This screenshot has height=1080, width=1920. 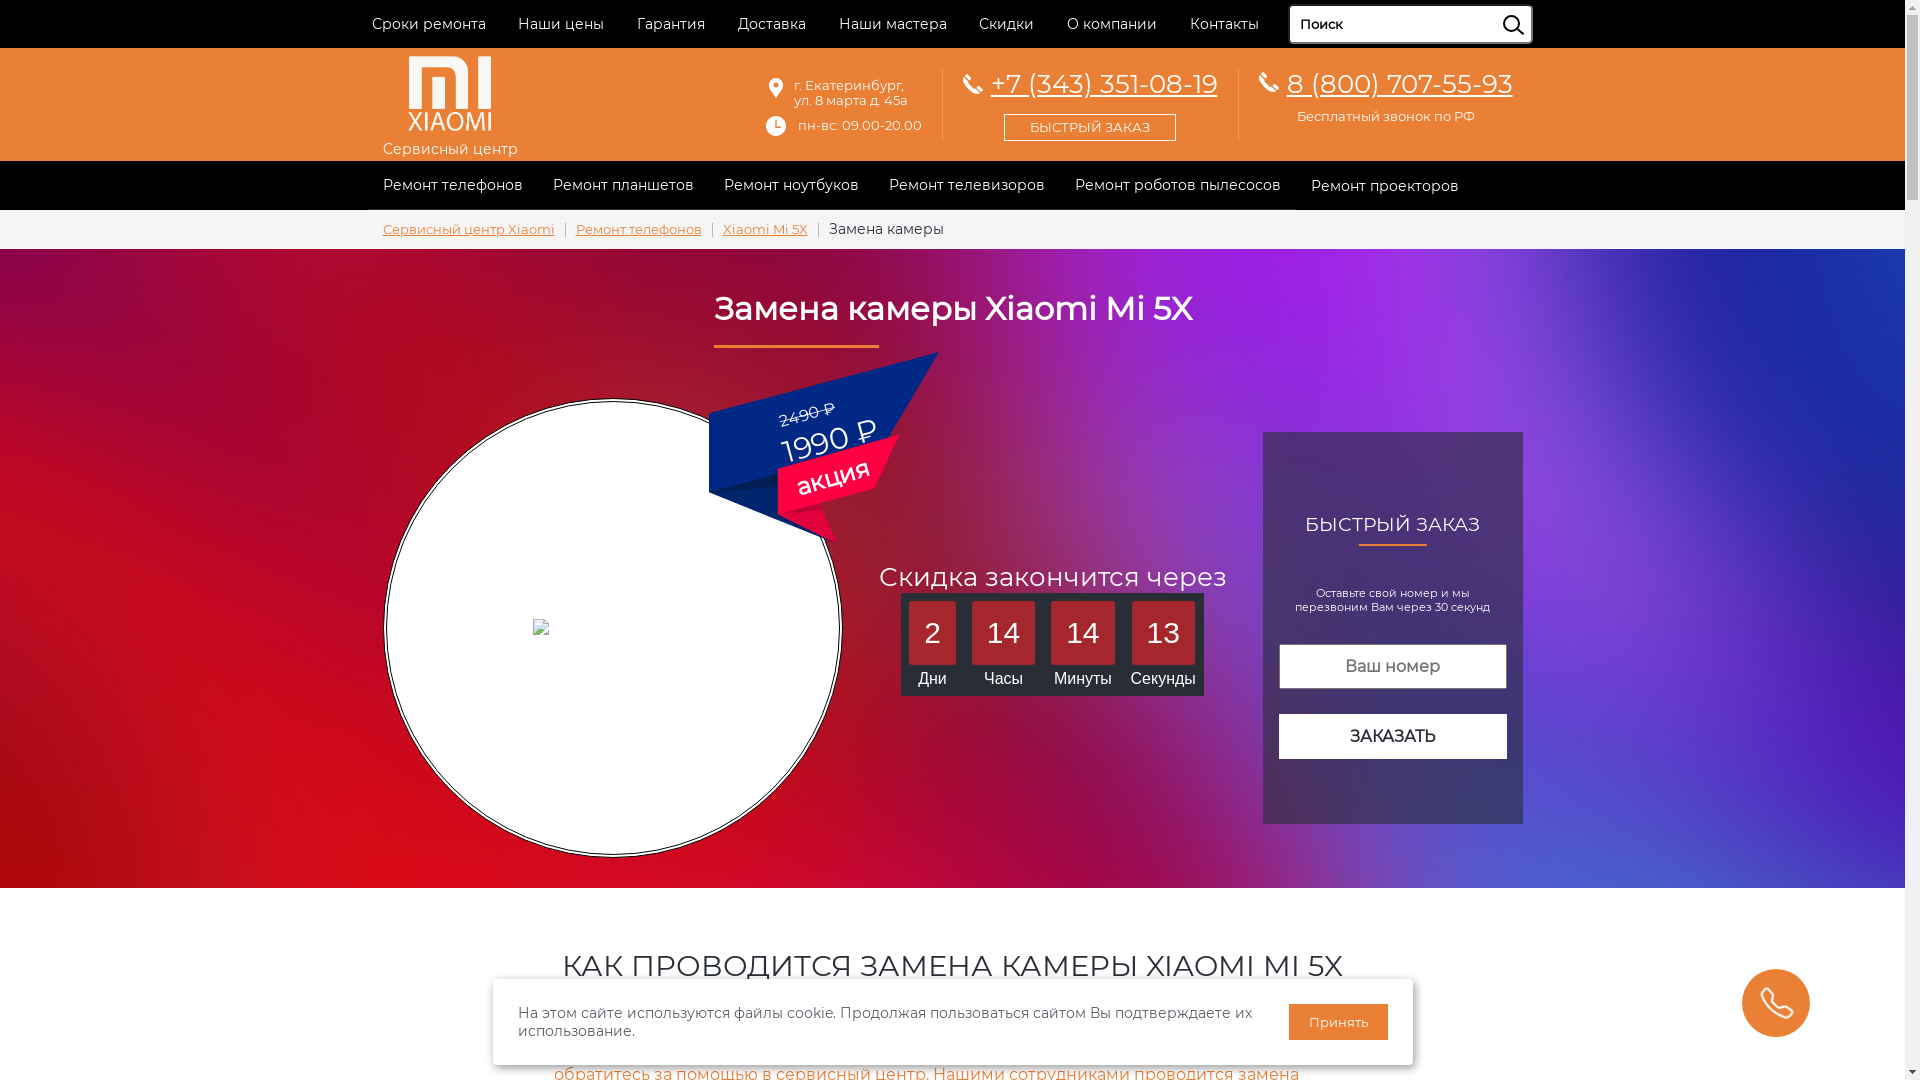 I want to click on +7 (343) 351-08-19, so click(x=1090, y=102).